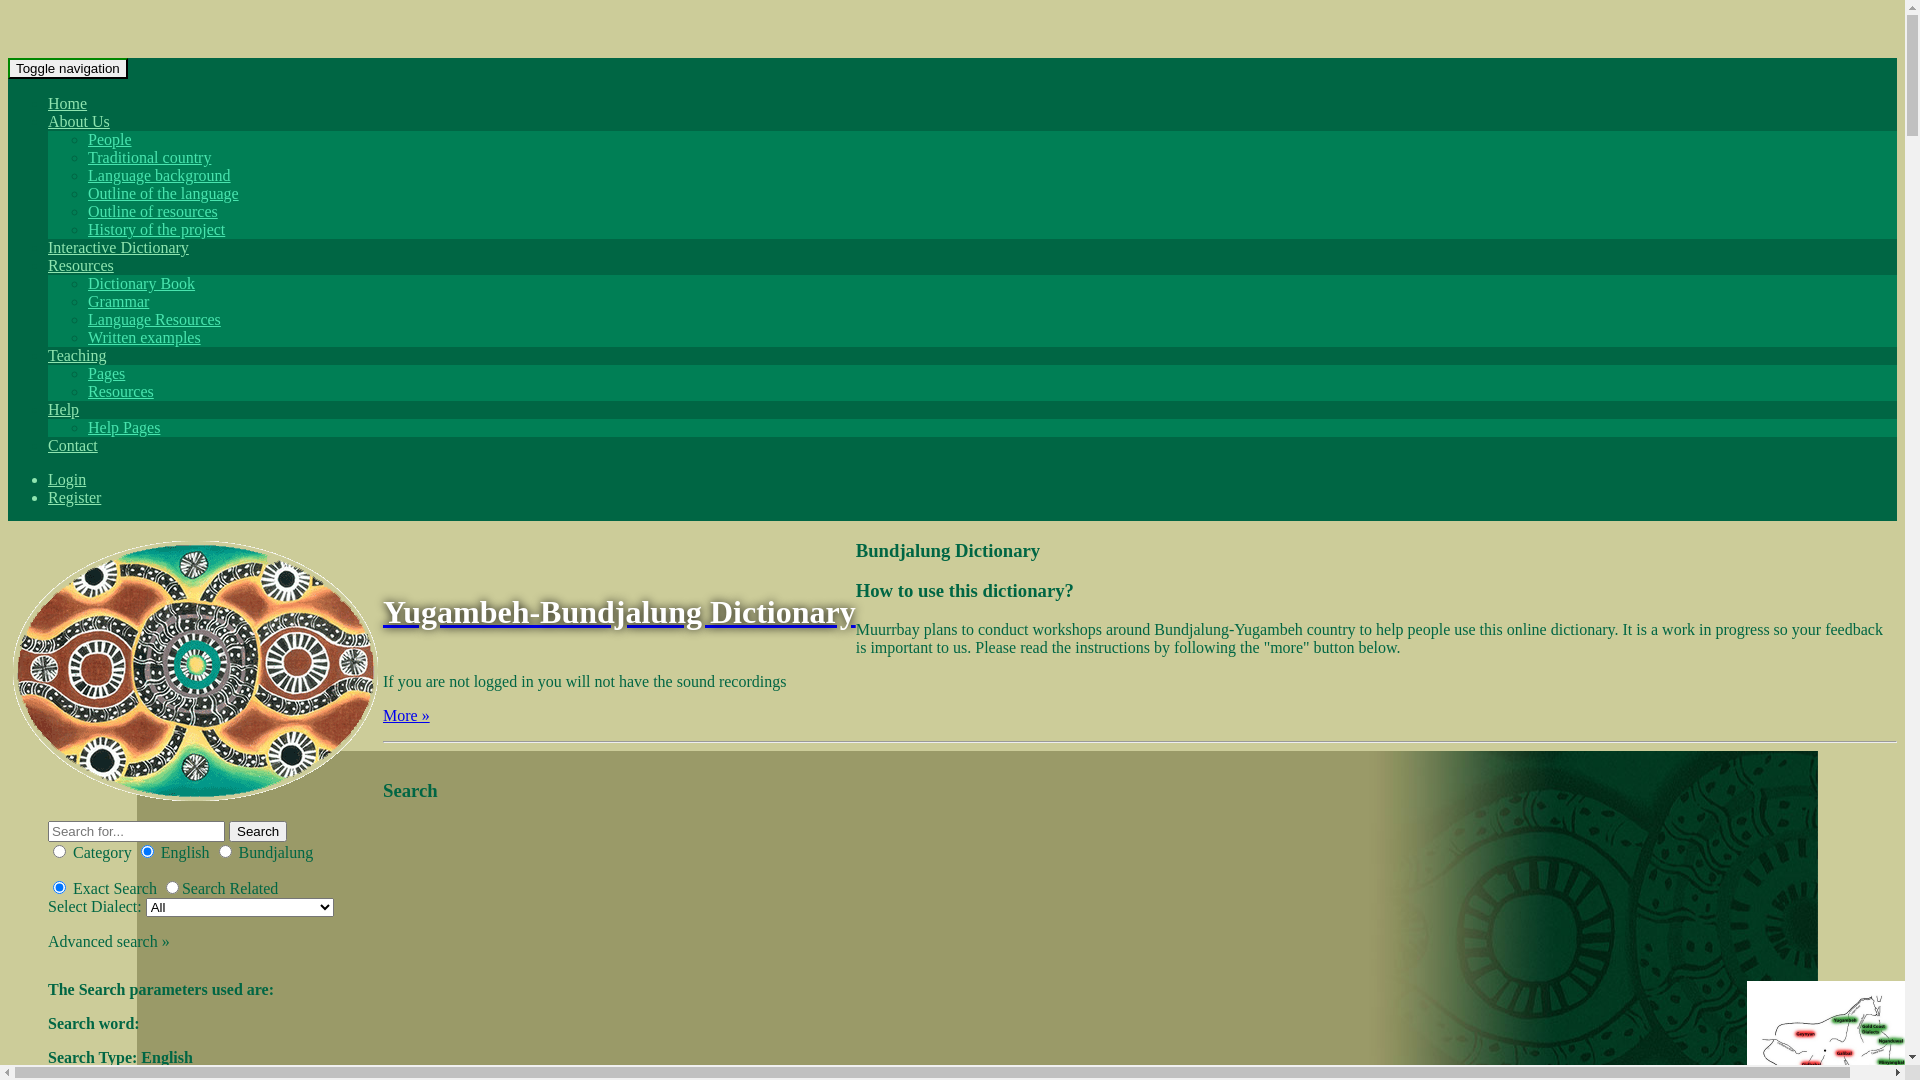 This screenshot has height=1080, width=1920. I want to click on Home, so click(68, 104).